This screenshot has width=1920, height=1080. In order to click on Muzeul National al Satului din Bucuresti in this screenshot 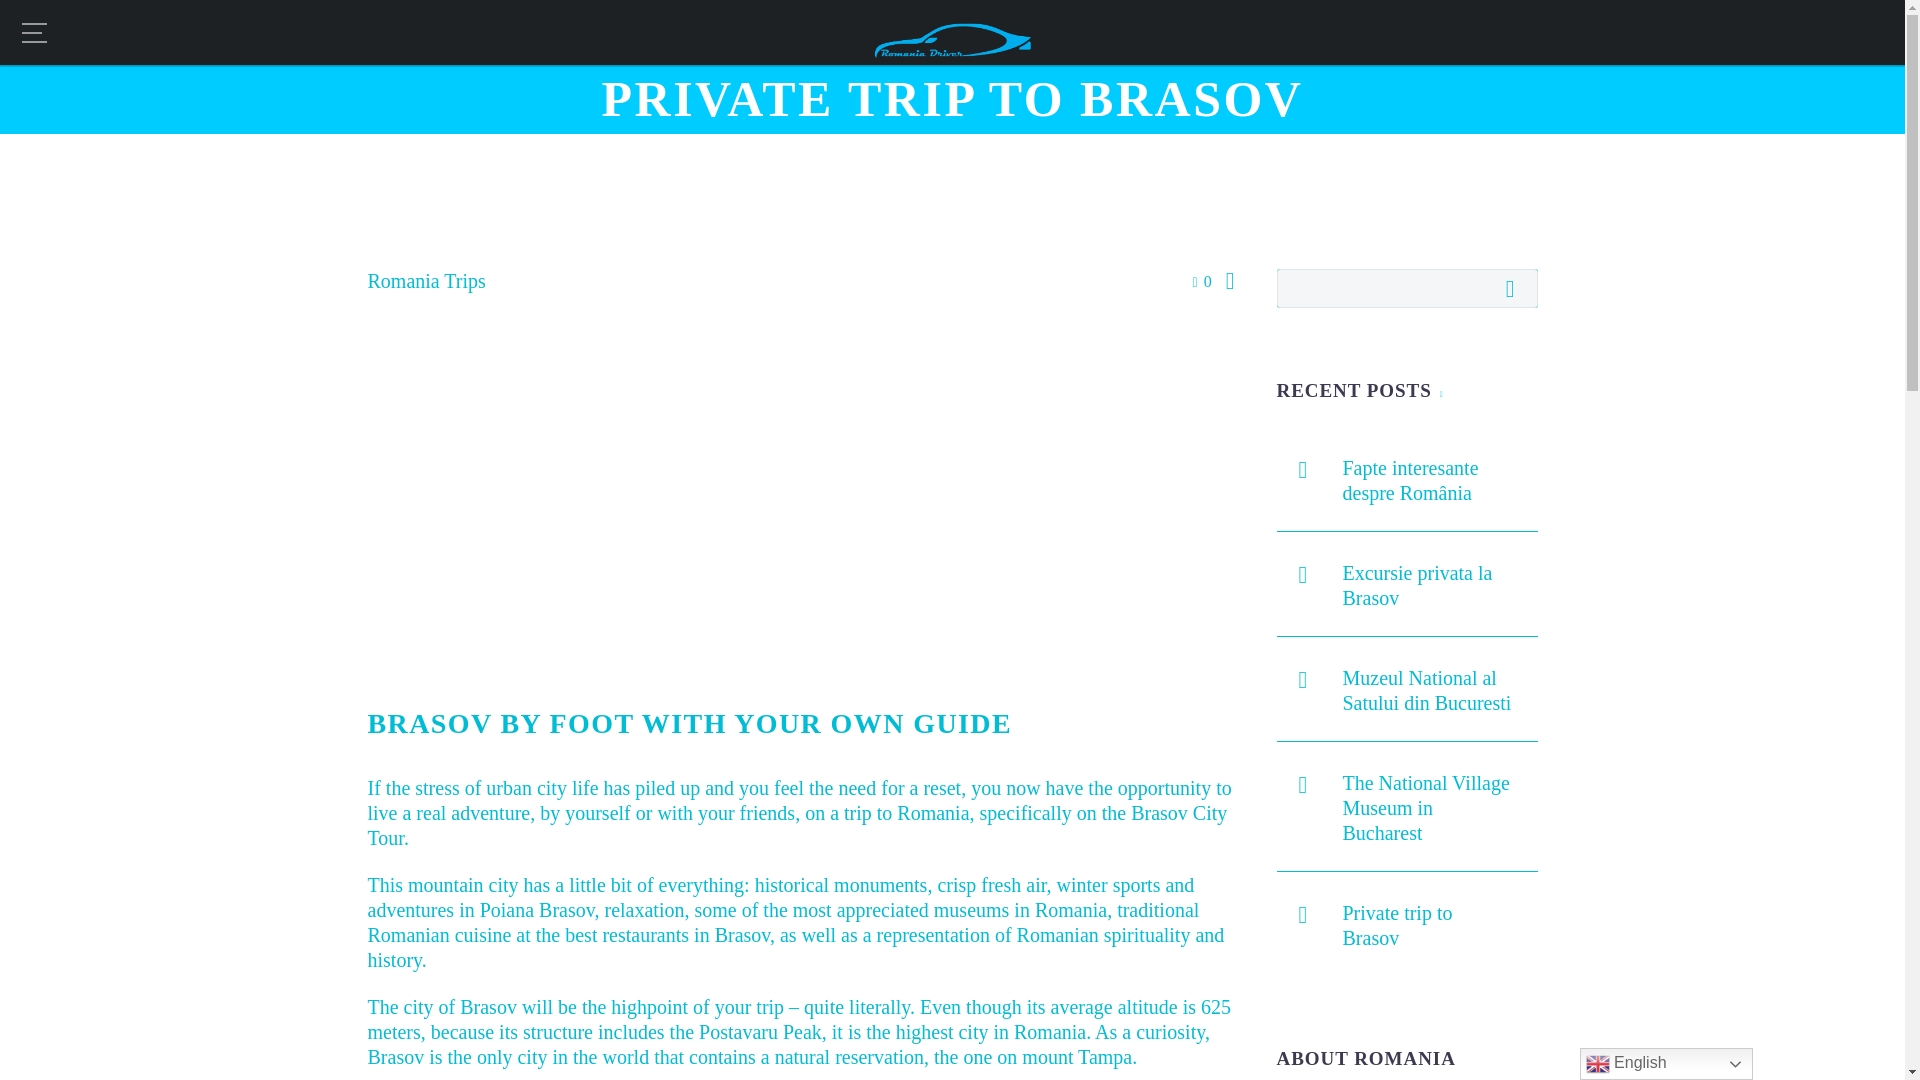, I will do `click(1440, 686)`.